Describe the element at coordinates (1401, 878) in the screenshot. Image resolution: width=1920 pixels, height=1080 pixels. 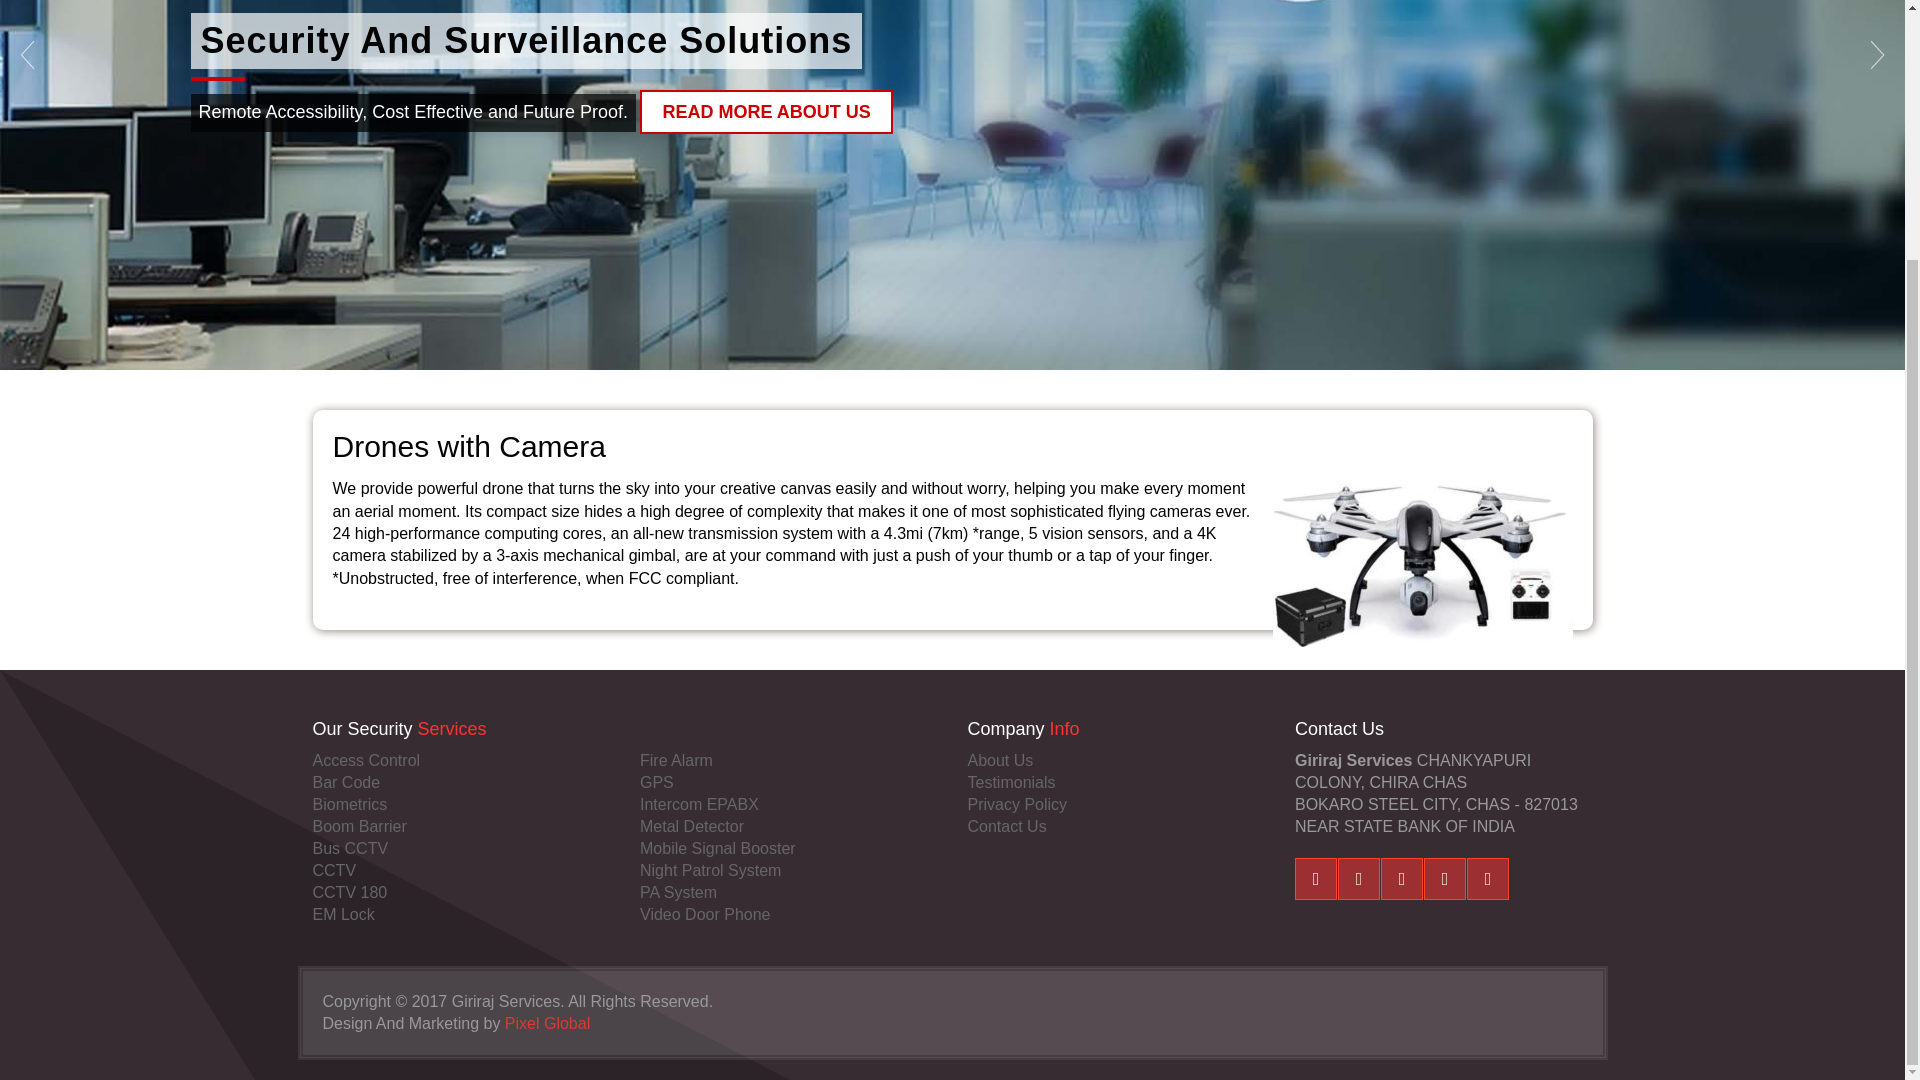
I see `LinkedIn` at that location.